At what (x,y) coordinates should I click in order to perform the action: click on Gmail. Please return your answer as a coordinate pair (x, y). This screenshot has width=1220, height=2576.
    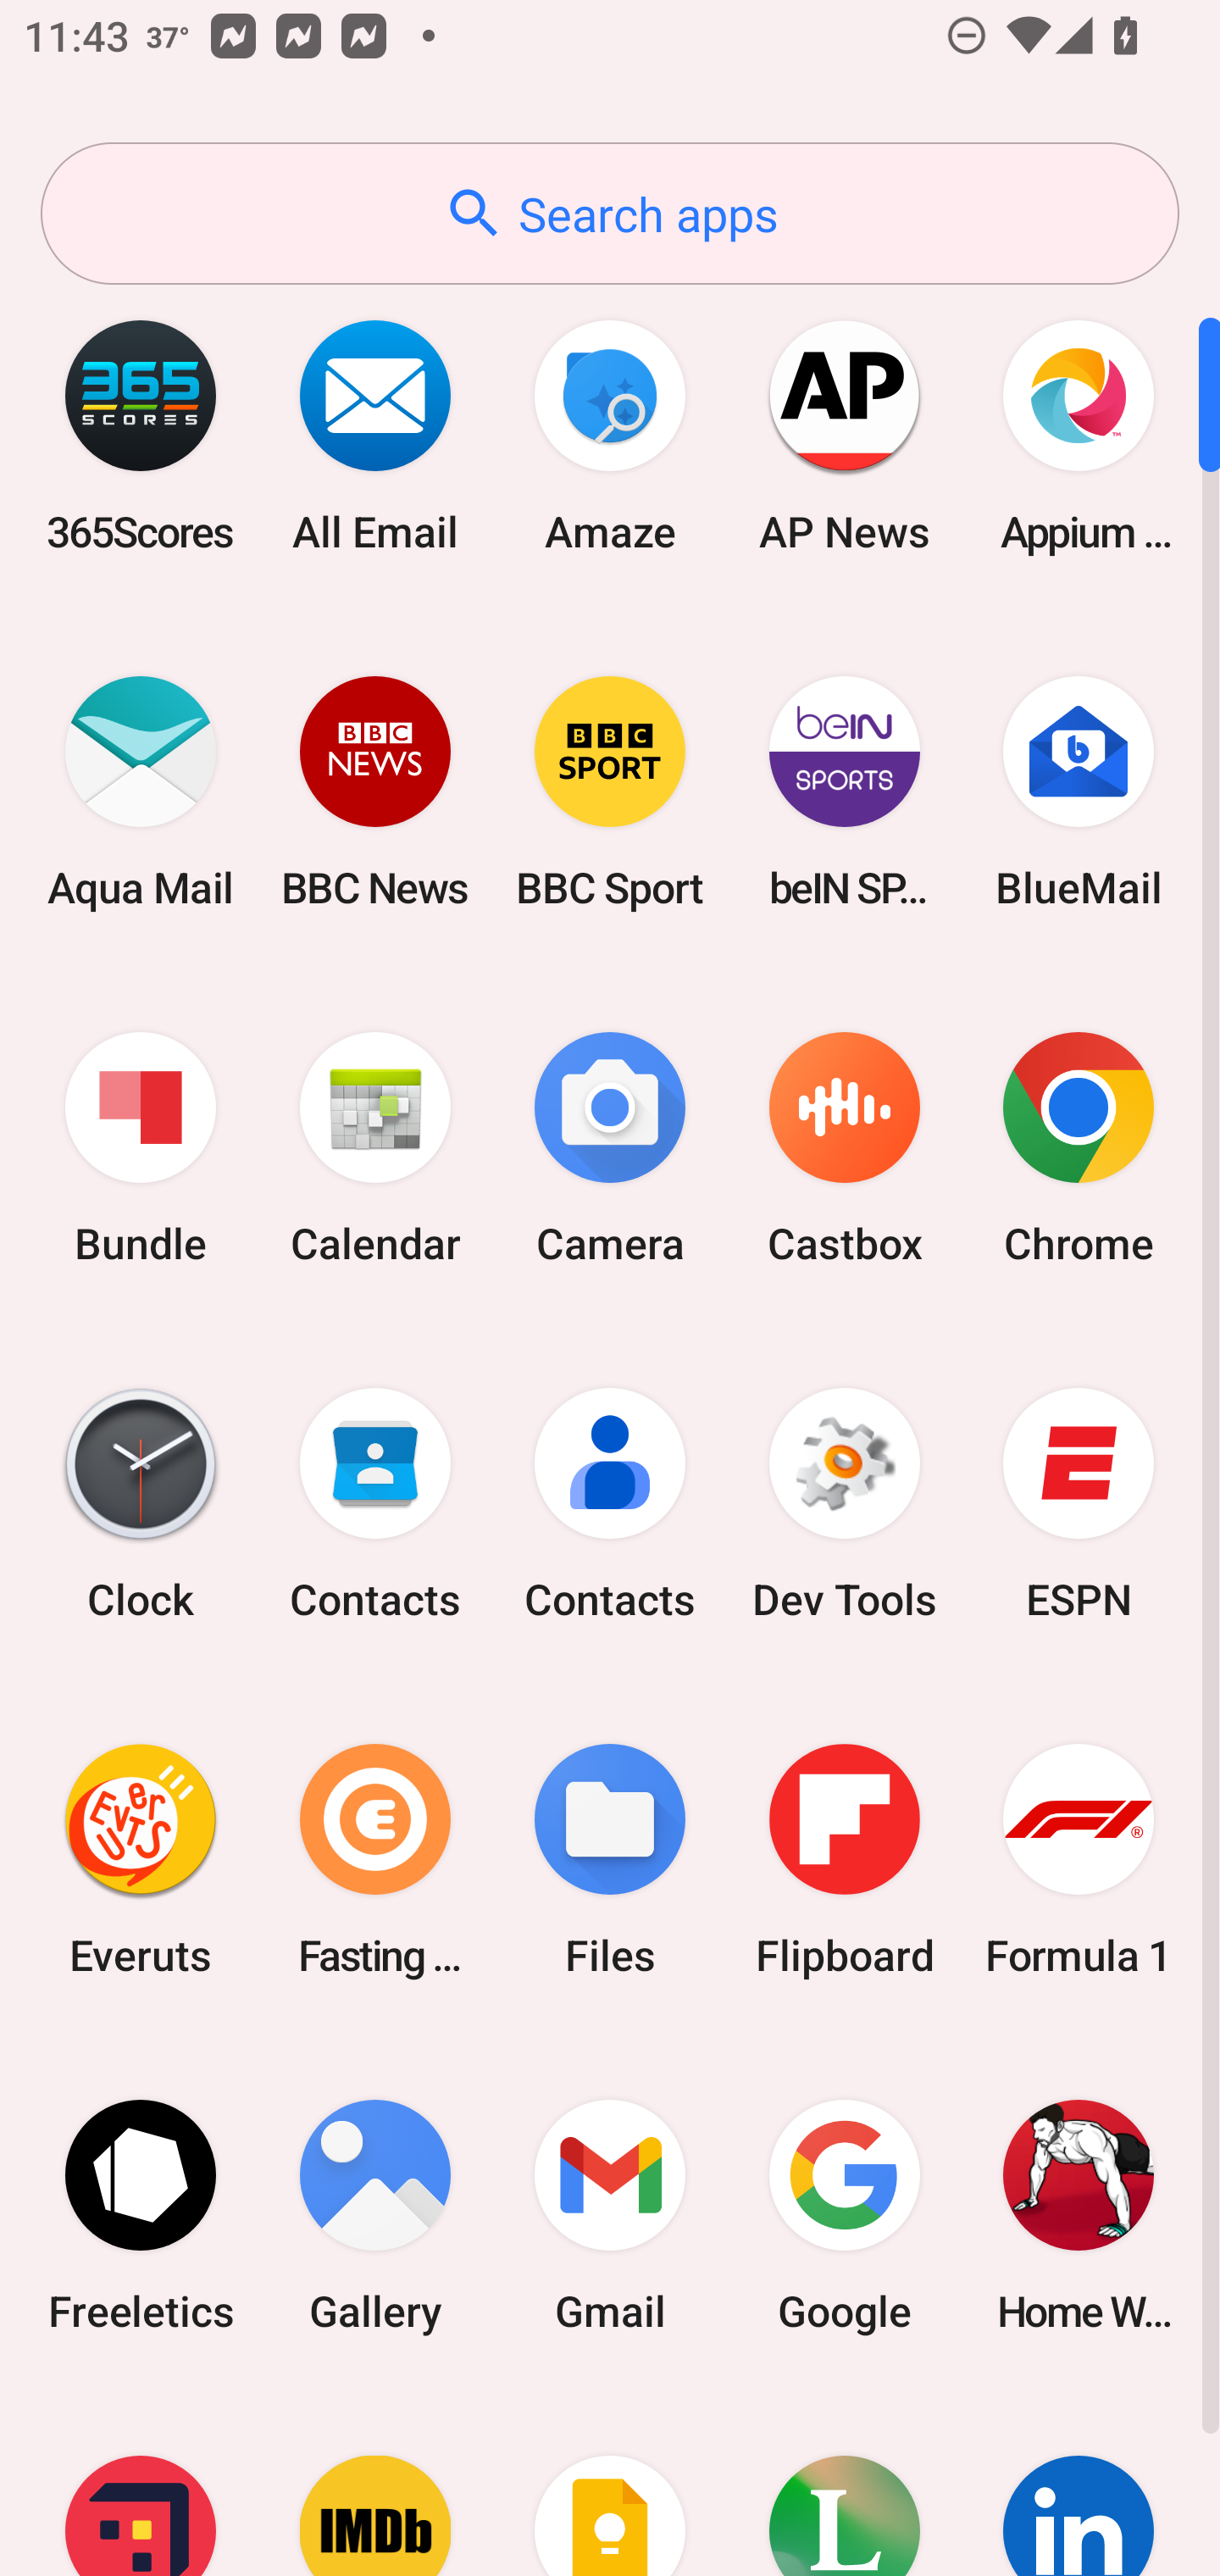
    Looking at the image, I should click on (610, 2215).